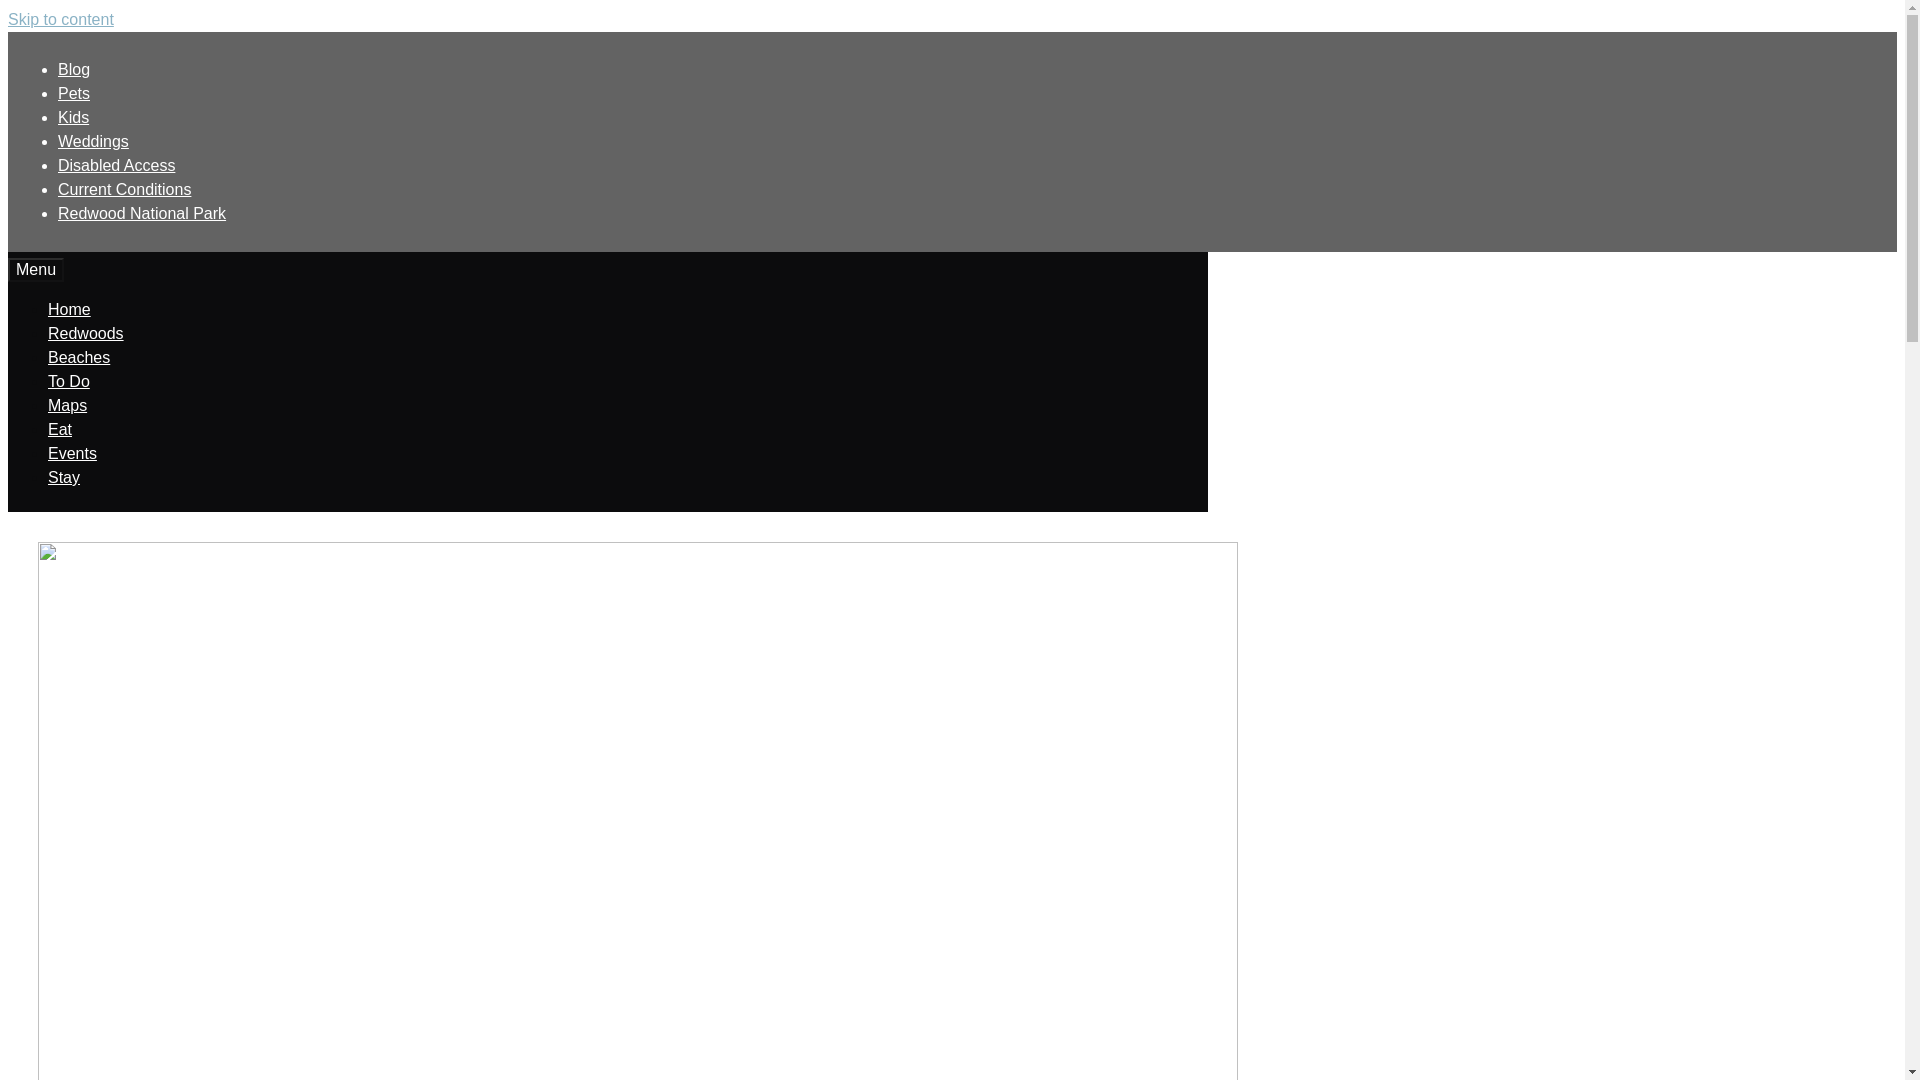 The image size is (1920, 1080). What do you see at coordinates (1518, 116) in the screenshot?
I see `Stay` at bounding box center [1518, 116].